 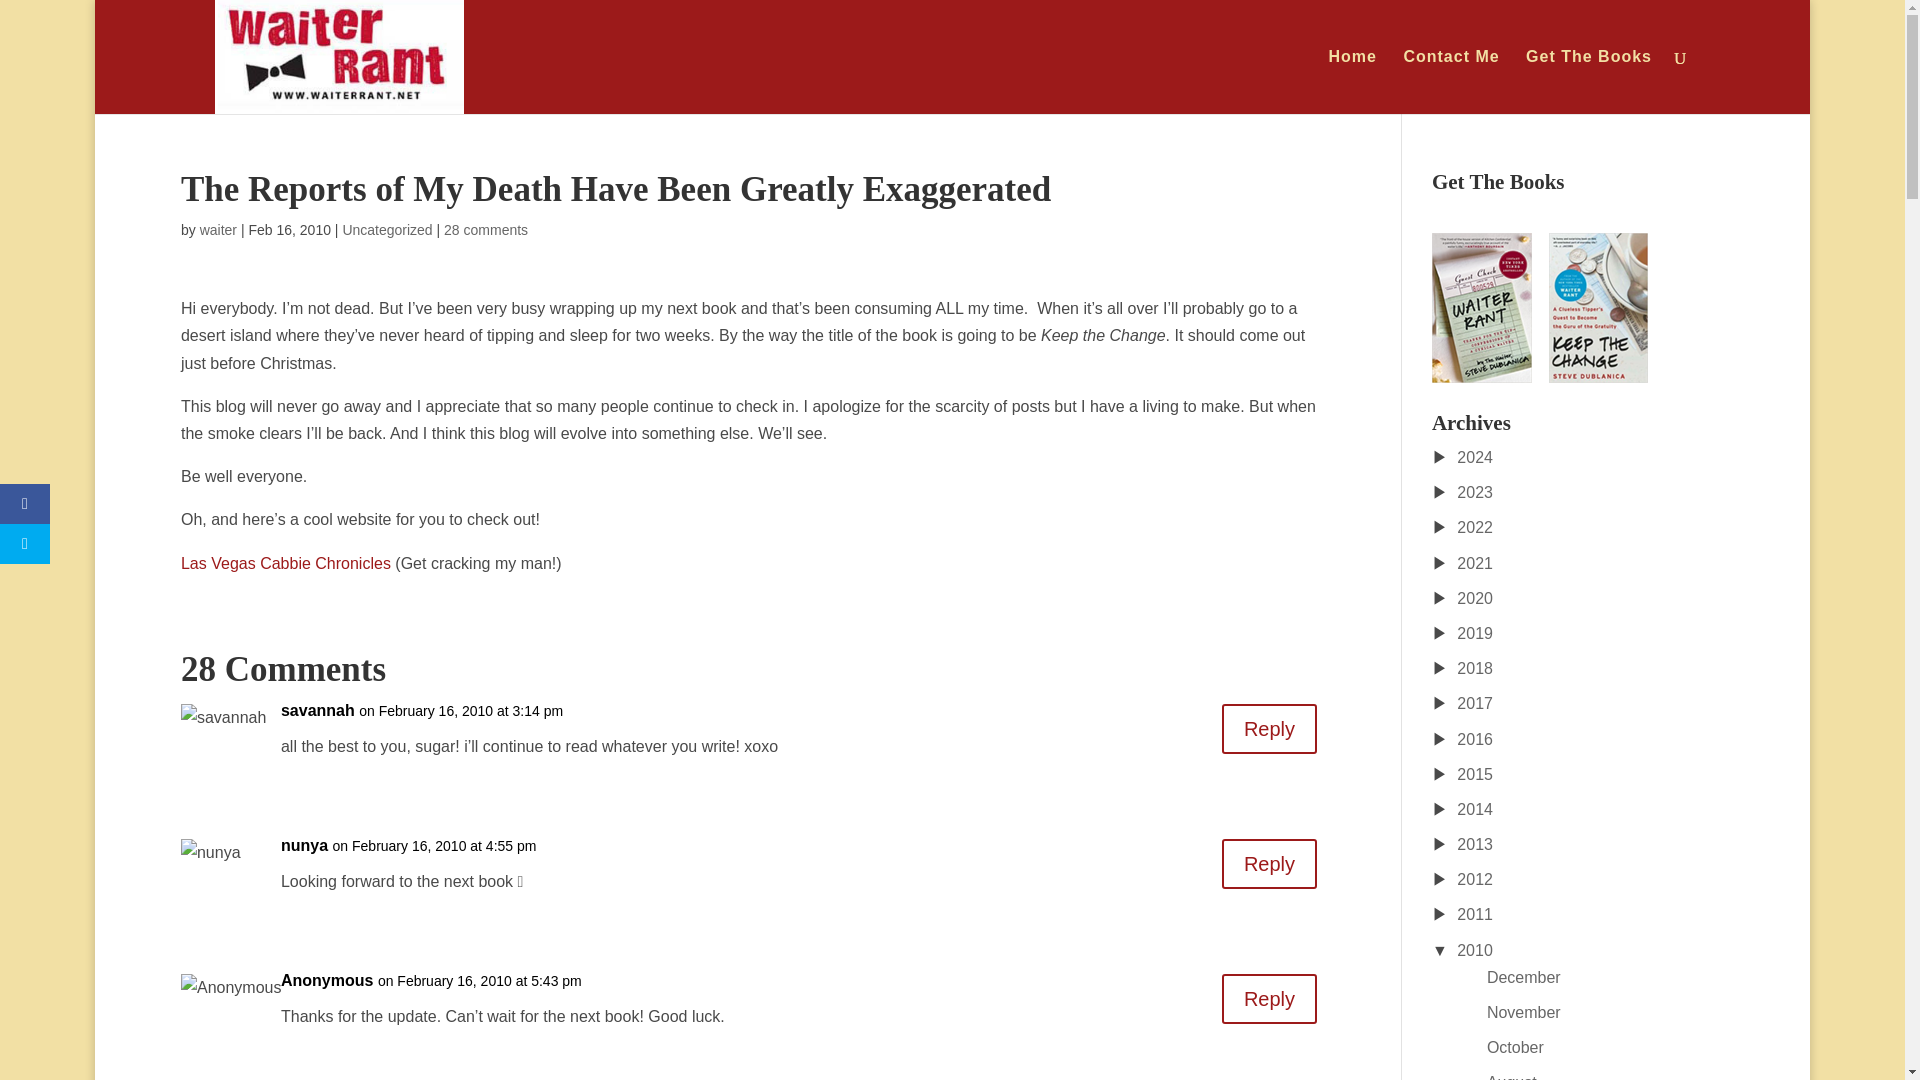 I want to click on Reply, so click(x=1269, y=728).